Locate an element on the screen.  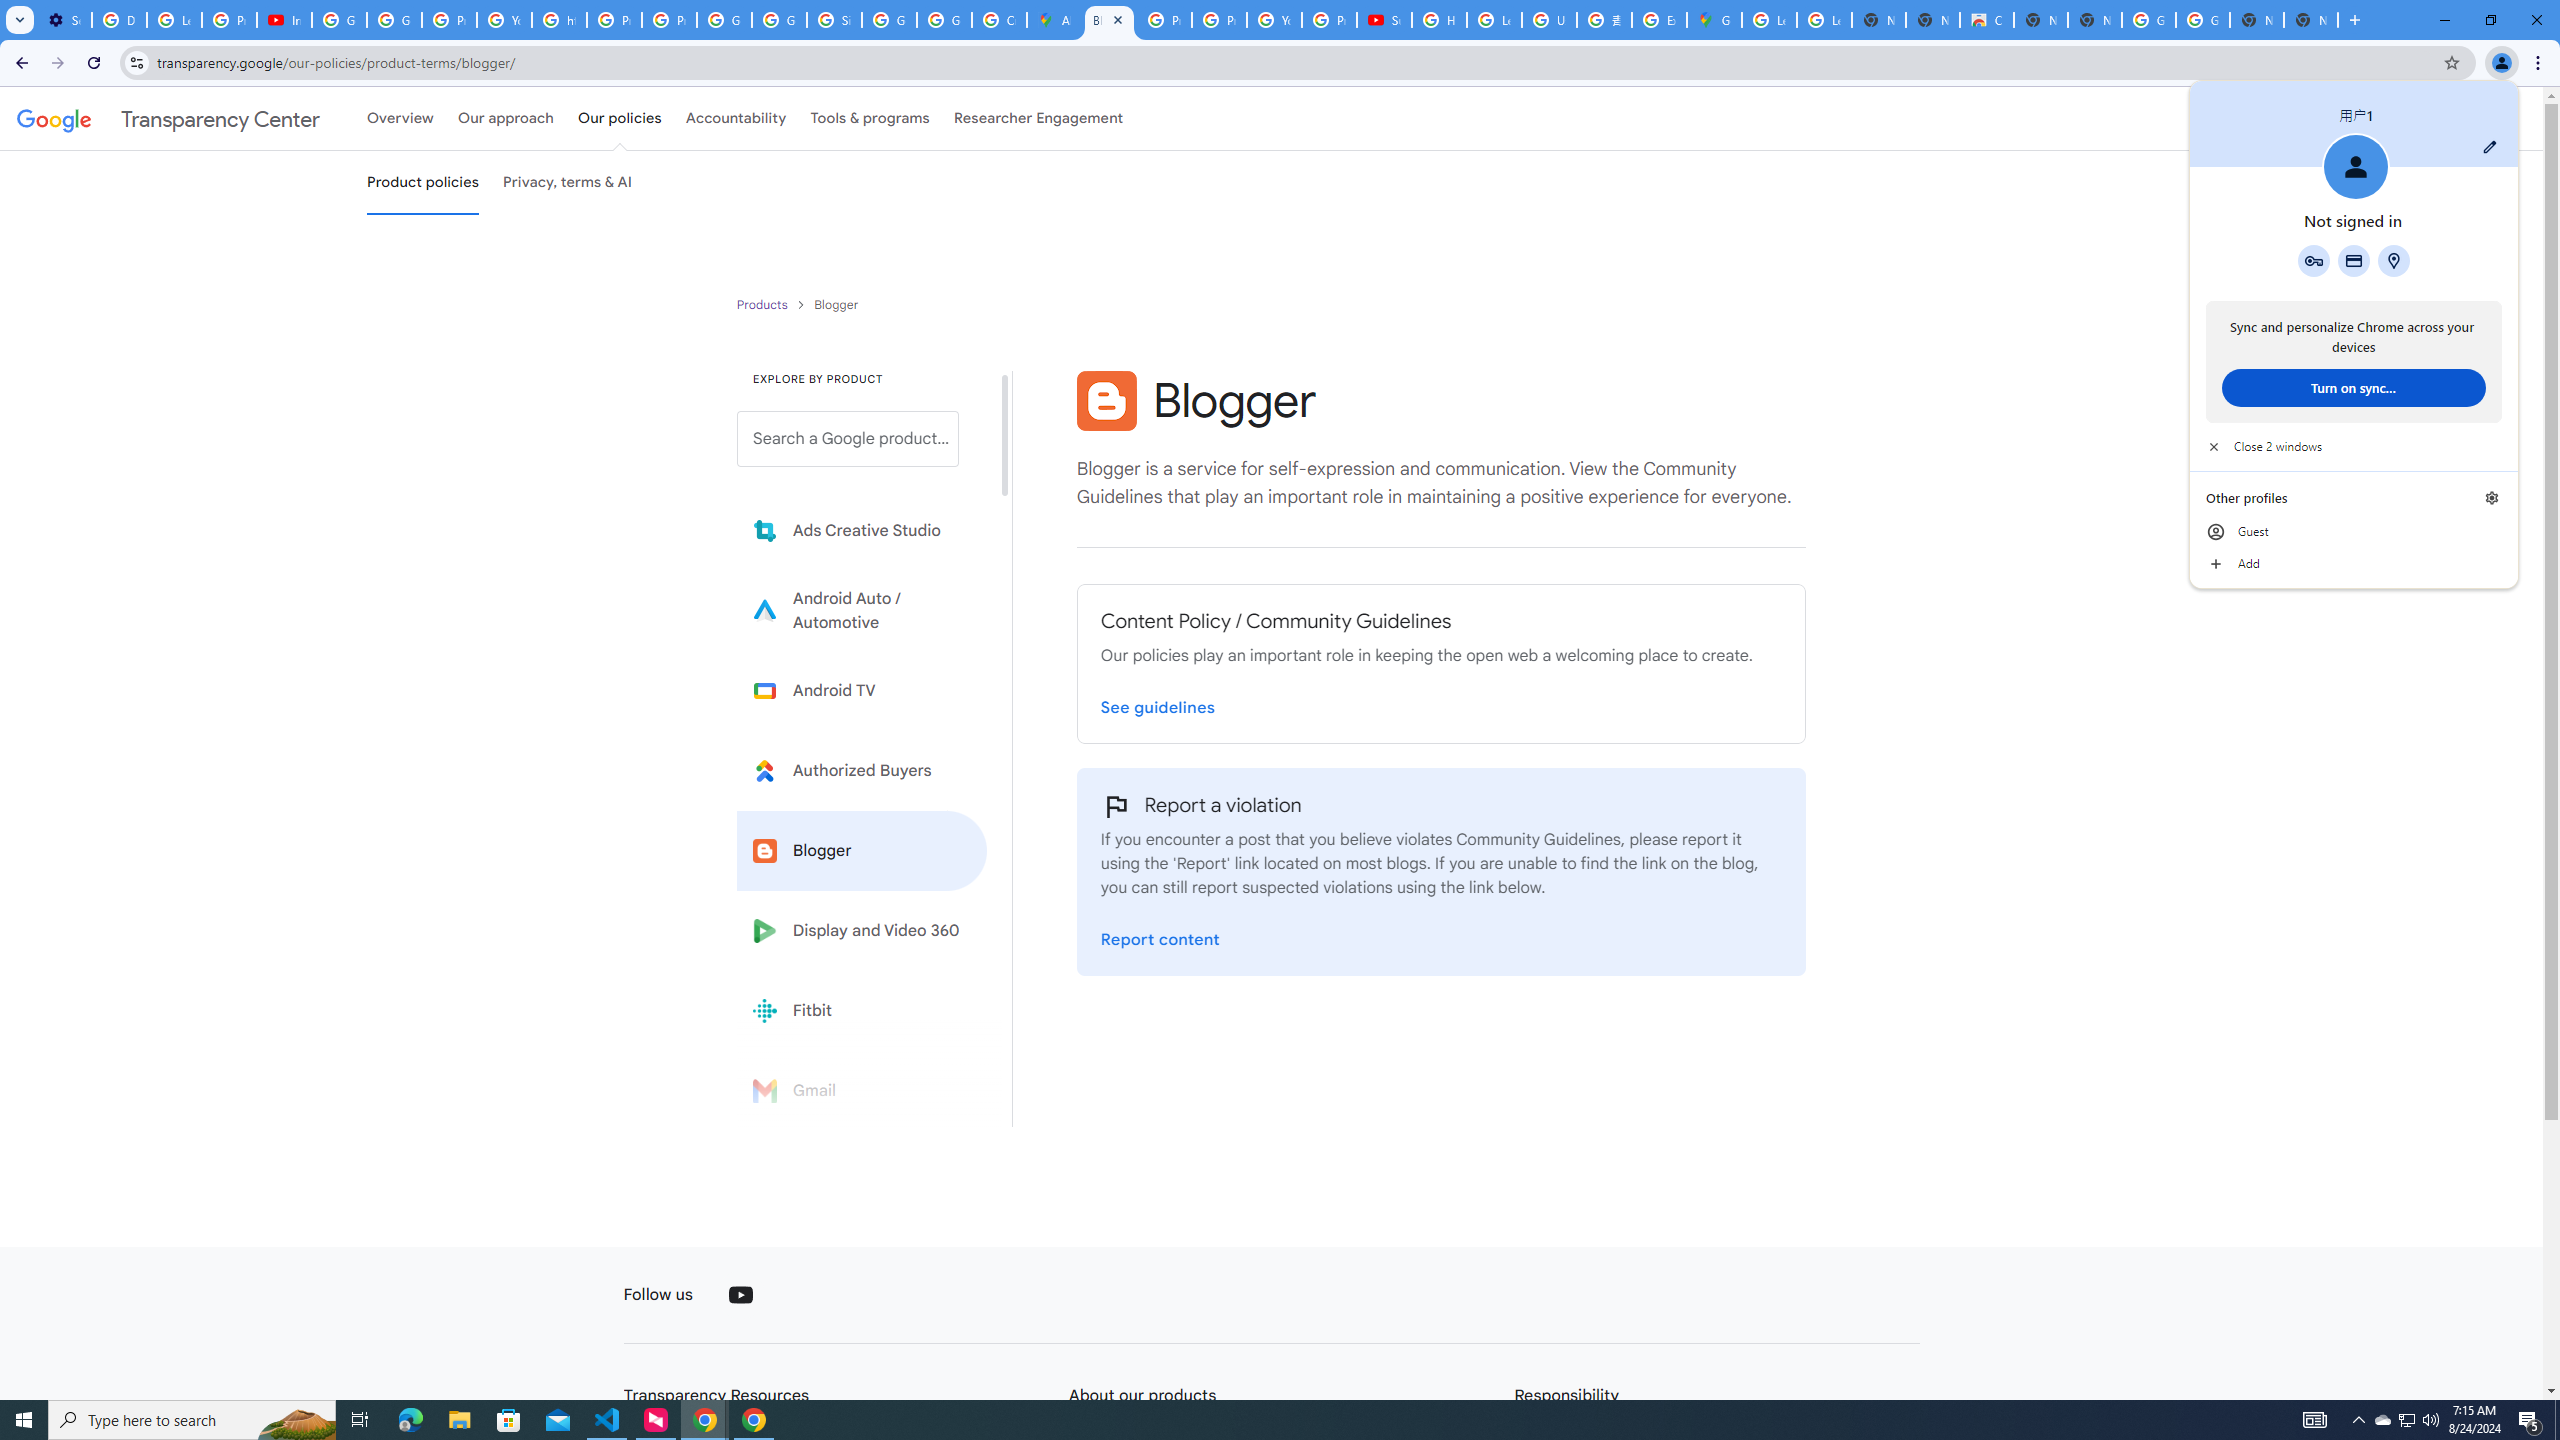
Tools & programs is located at coordinates (2408, 1420).